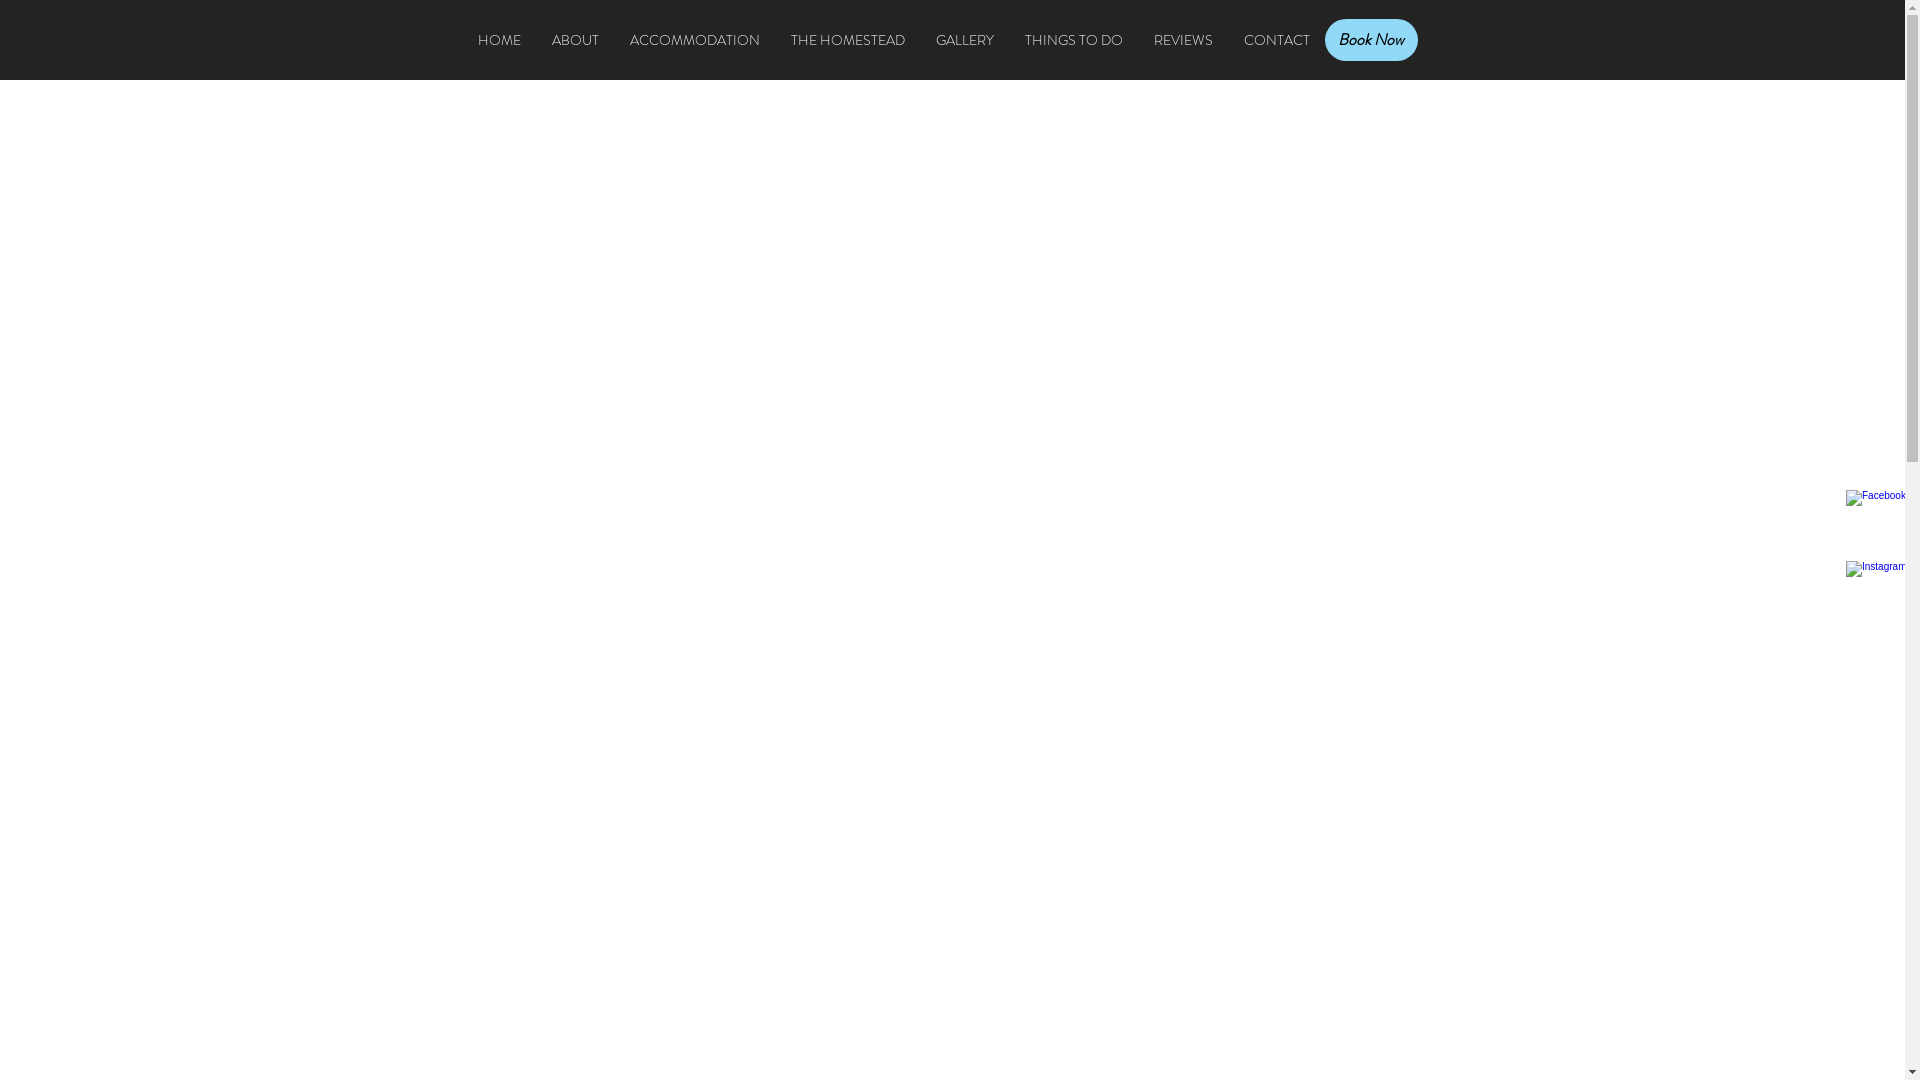 This screenshot has height=1080, width=1920. What do you see at coordinates (1276, 40) in the screenshot?
I see `CONTACT` at bounding box center [1276, 40].